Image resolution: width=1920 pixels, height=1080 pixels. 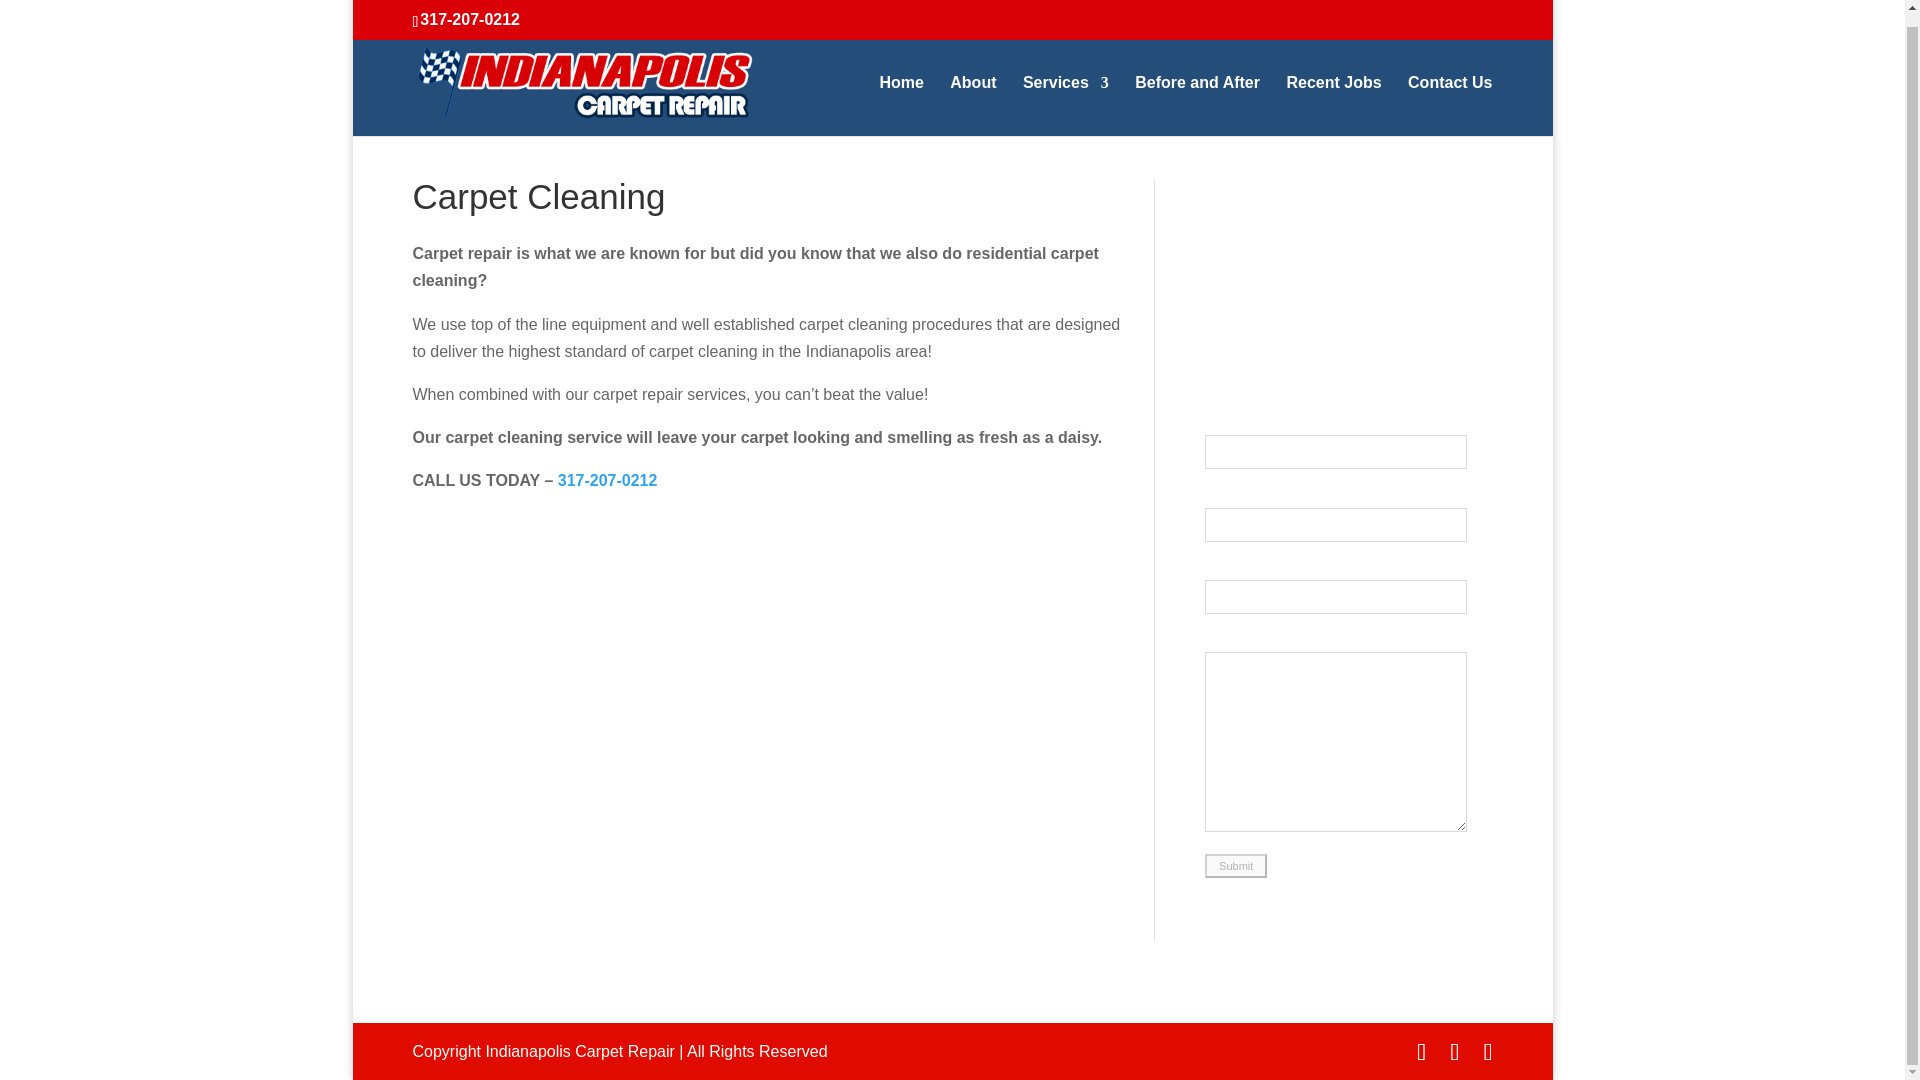 I want to click on Recent Jobs, so click(x=1333, y=92).